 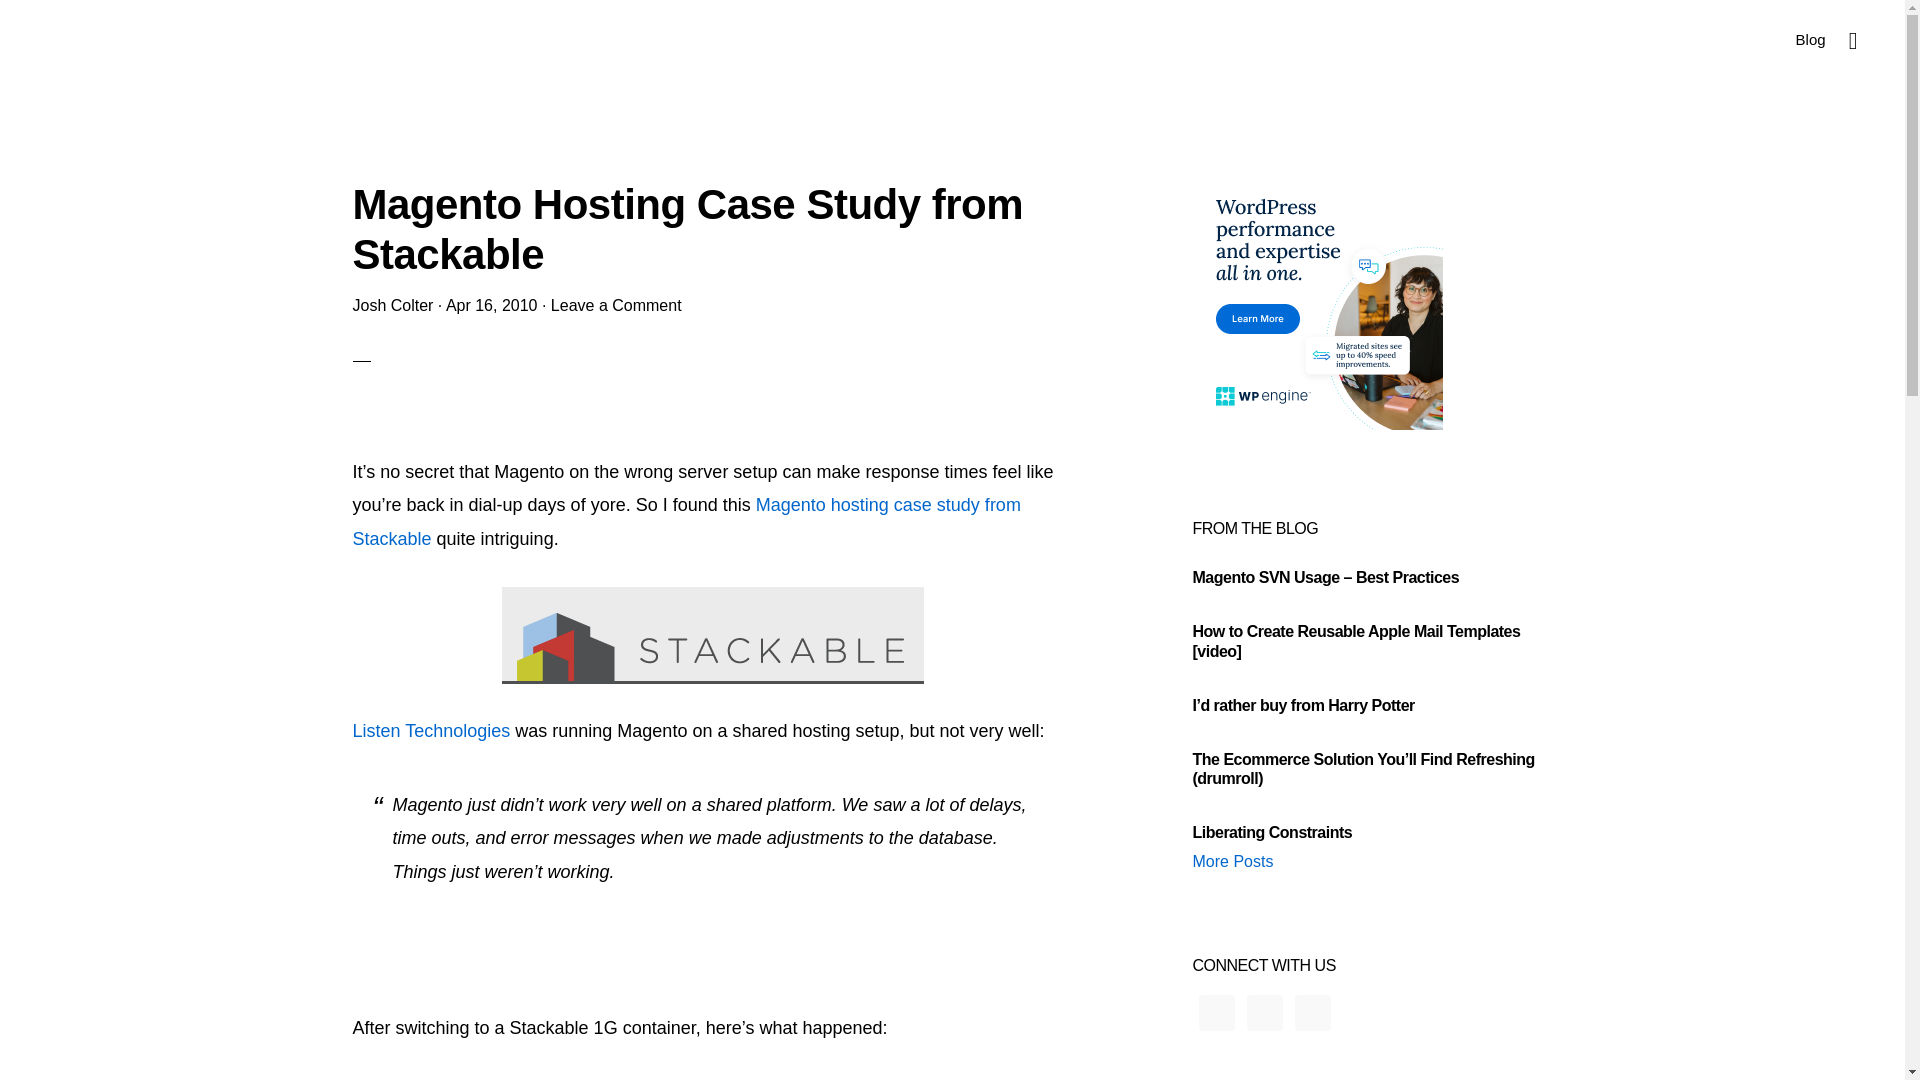 What do you see at coordinates (392, 306) in the screenshot?
I see `Josh Colter` at bounding box center [392, 306].